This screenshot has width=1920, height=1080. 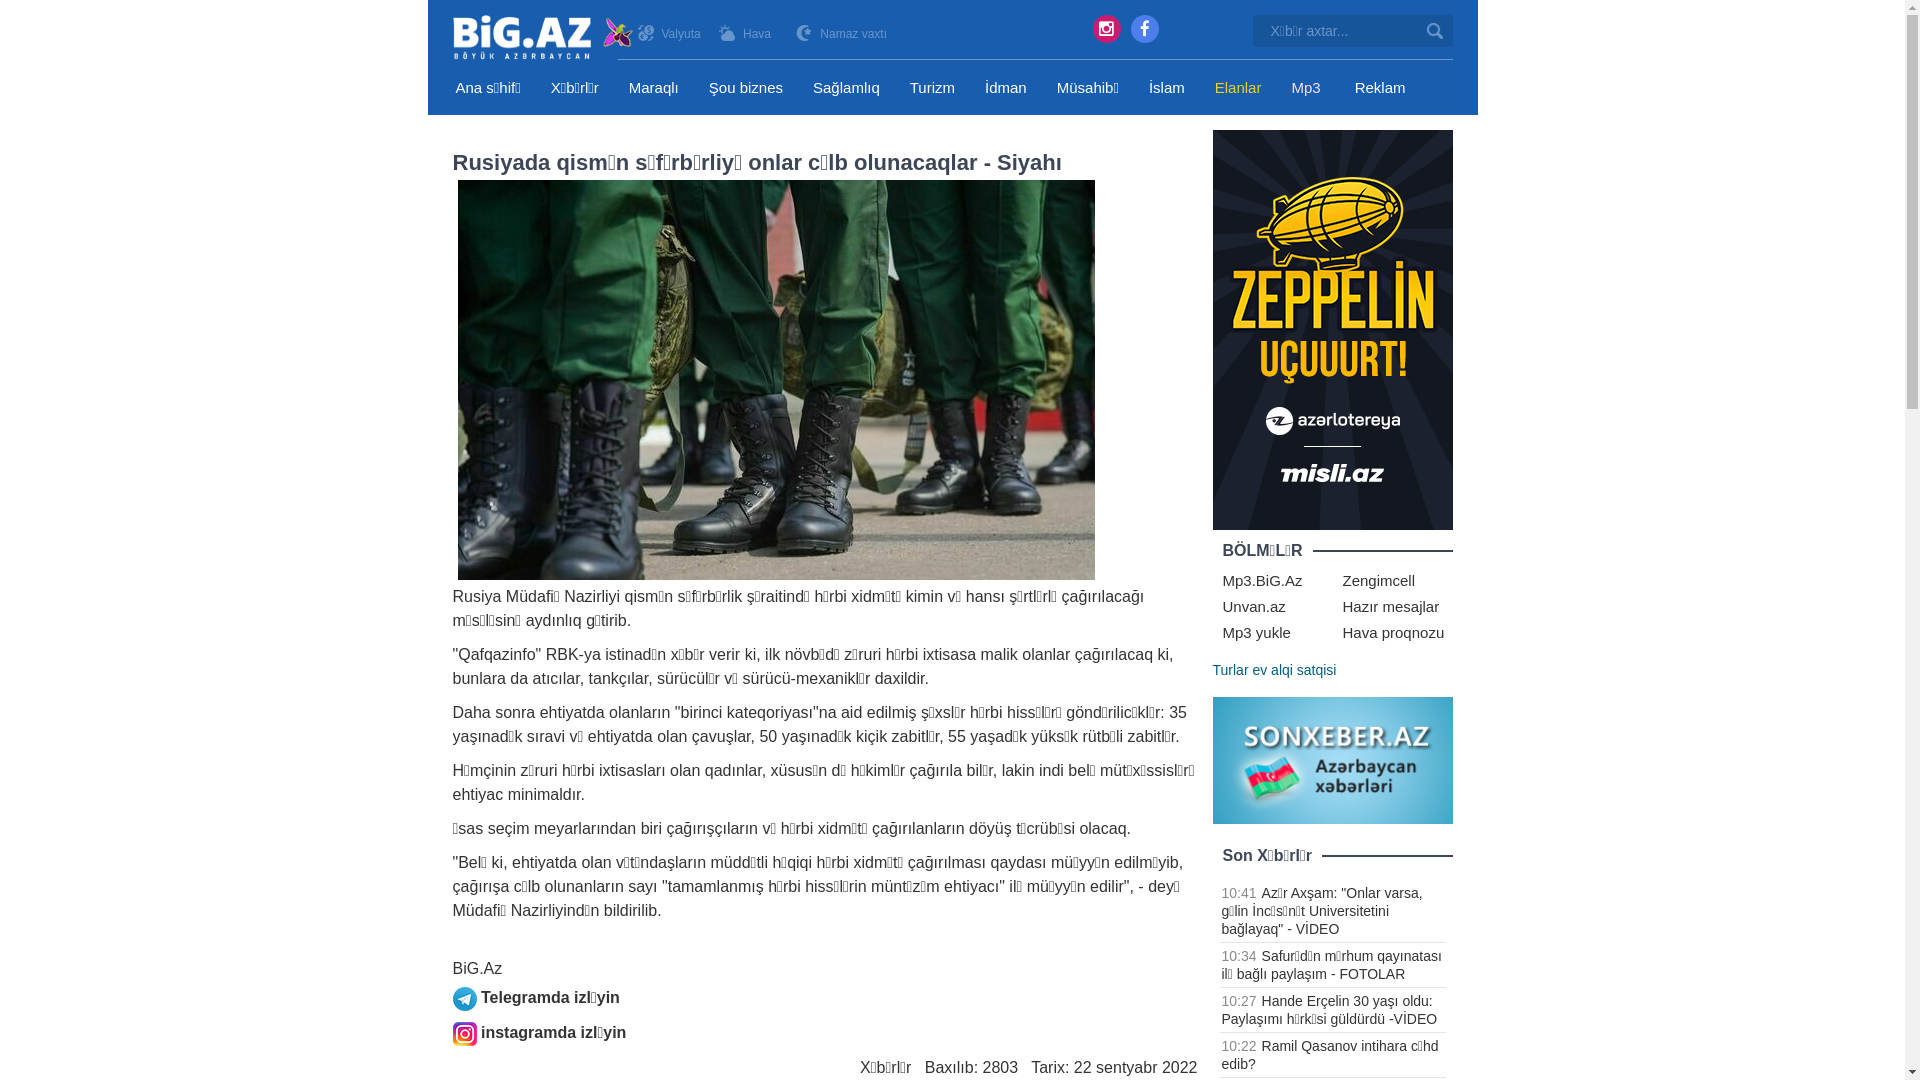 I want to click on ev alqi satqisi, so click(x=1294, y=670).